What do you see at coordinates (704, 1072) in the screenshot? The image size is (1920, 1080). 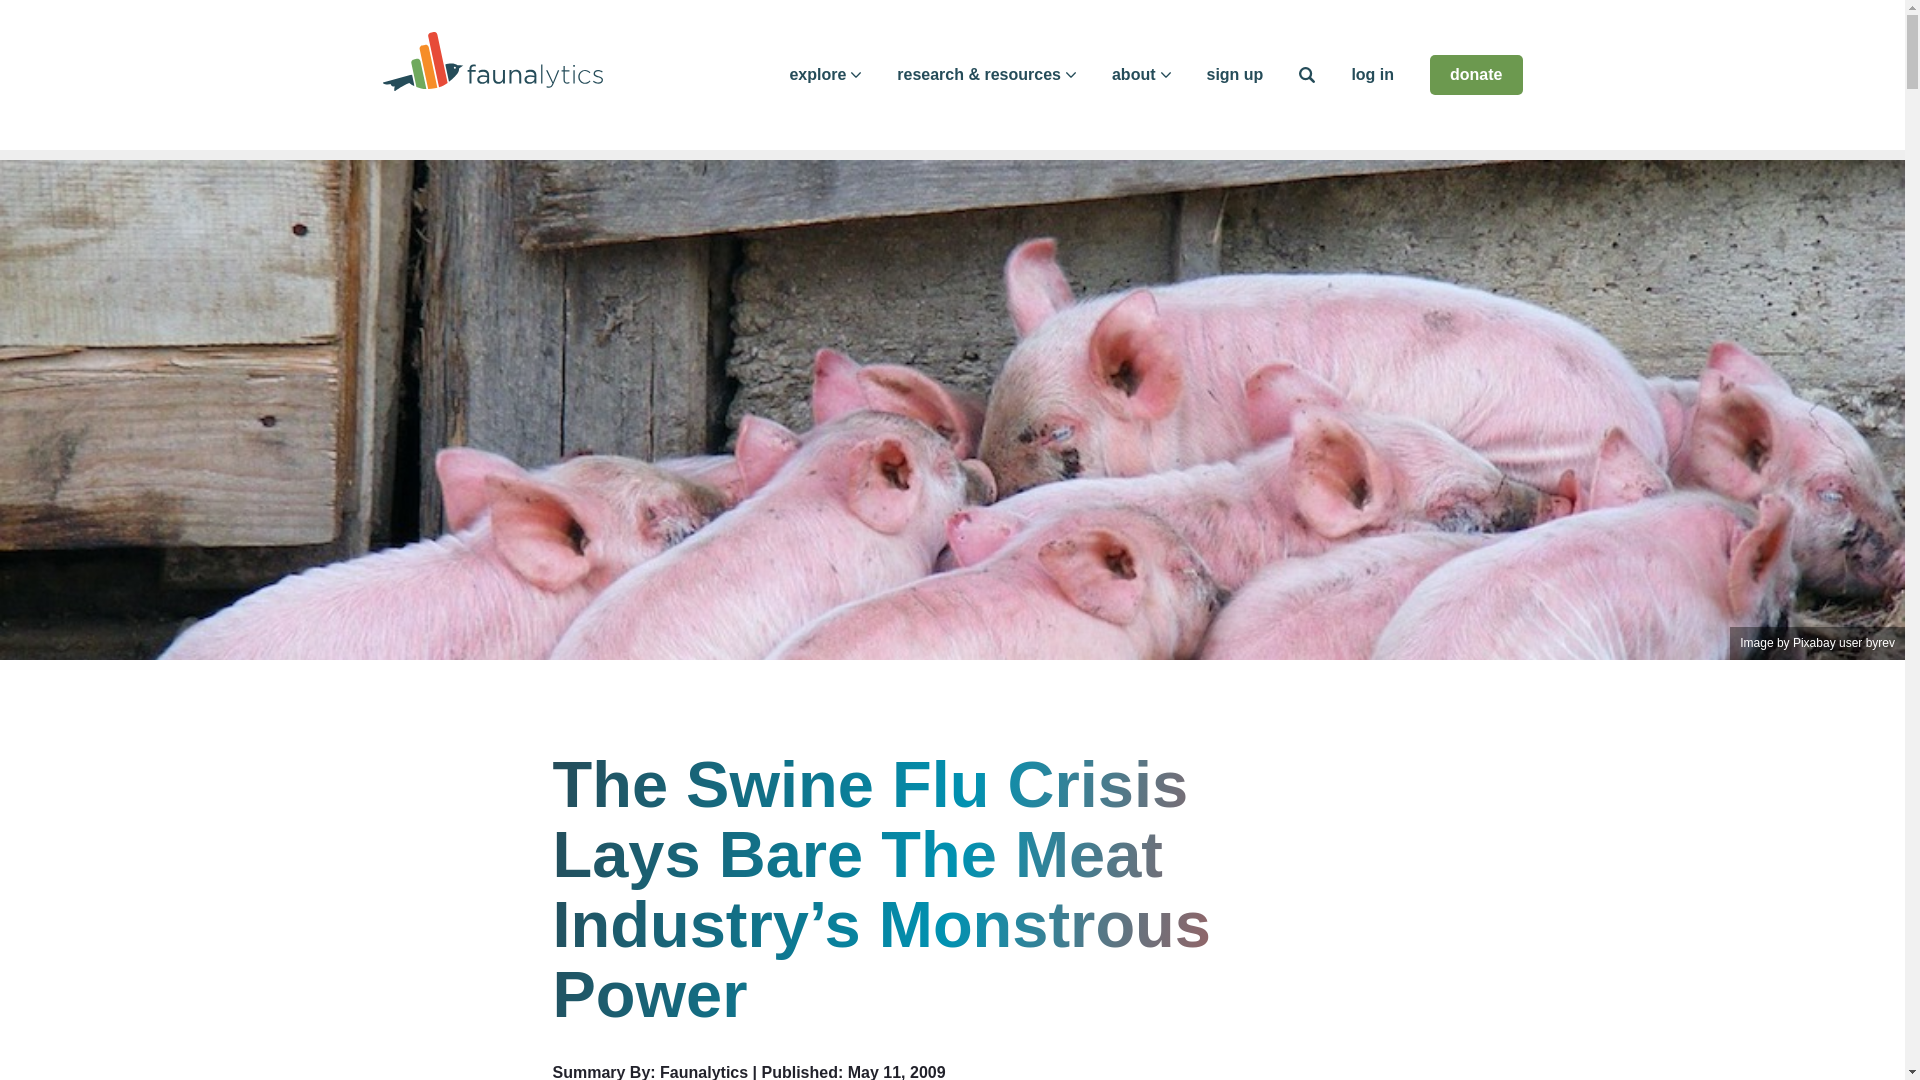 I see `Posts by Faunalytics` at bounding box center [704, 1072].